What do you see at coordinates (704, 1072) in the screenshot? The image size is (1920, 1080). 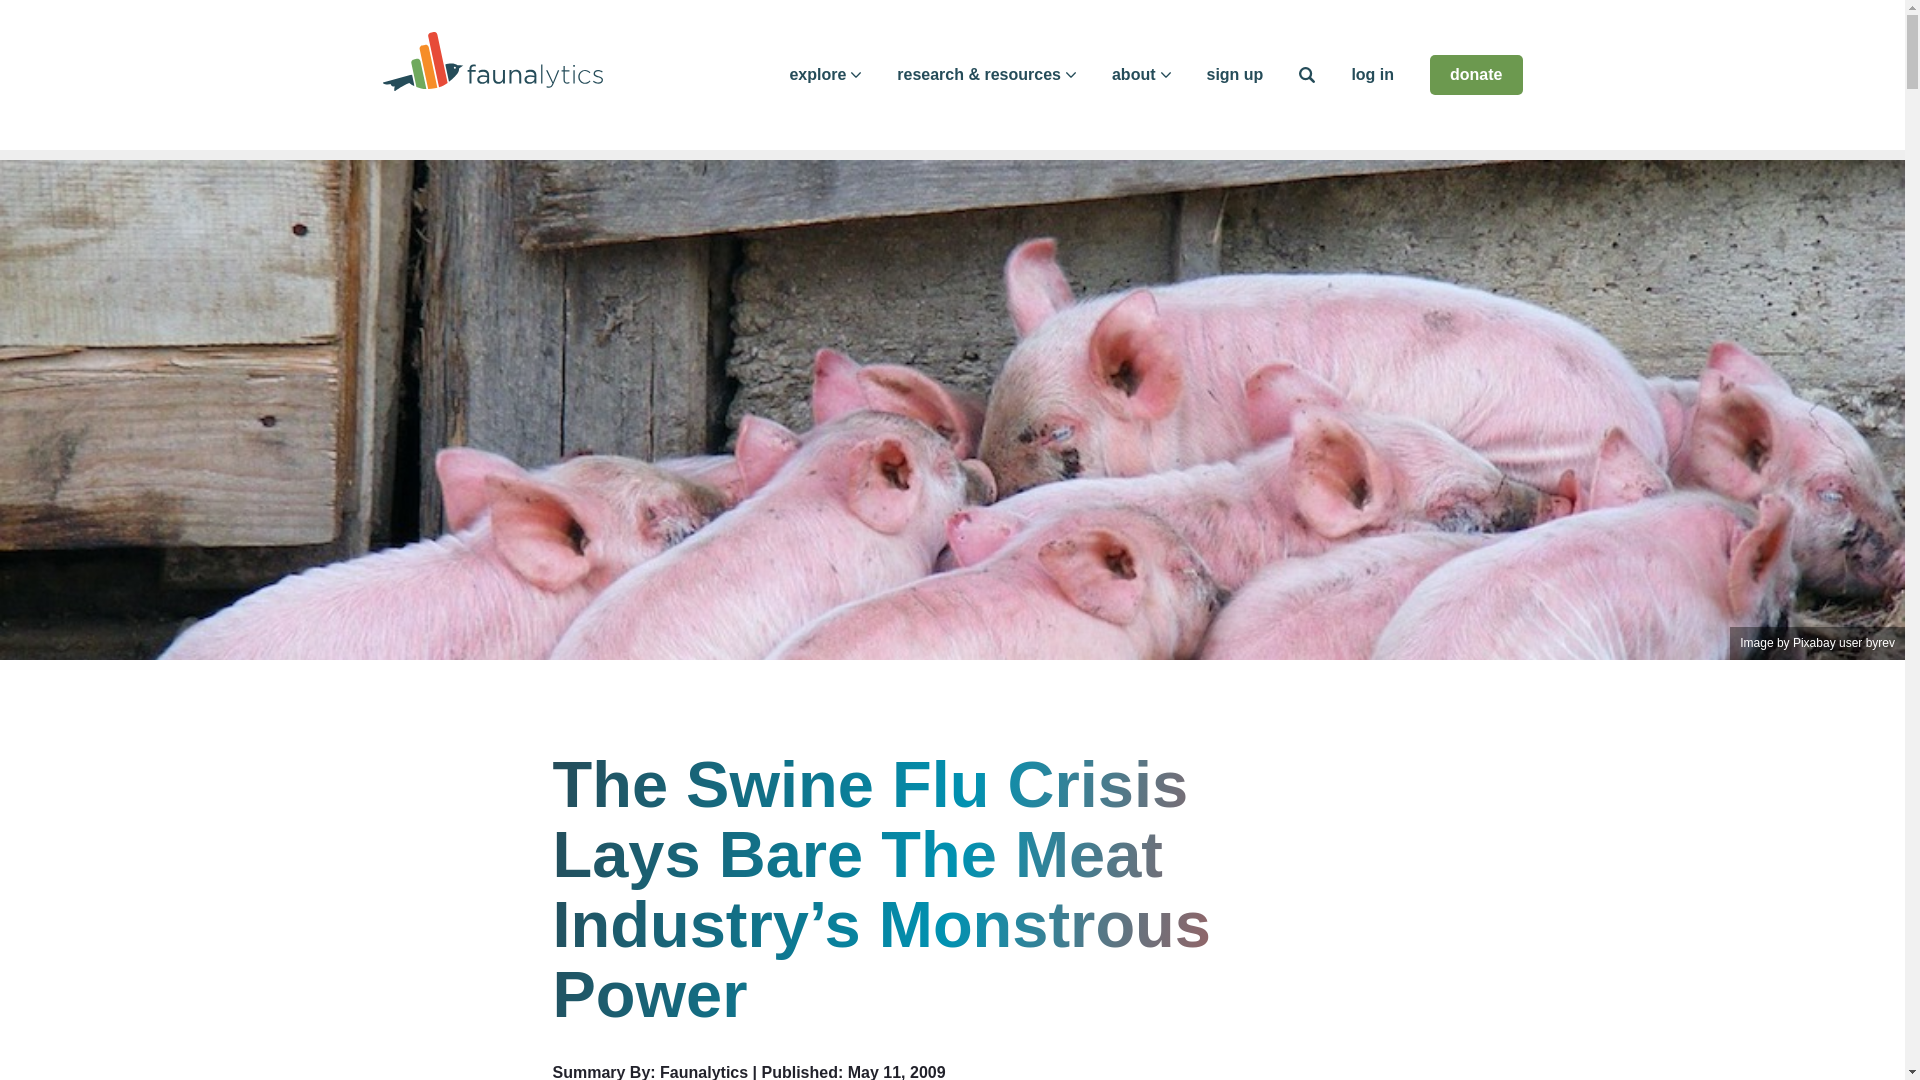 I see `Posts by Faunalytics` at bounding box center [704, 1072].